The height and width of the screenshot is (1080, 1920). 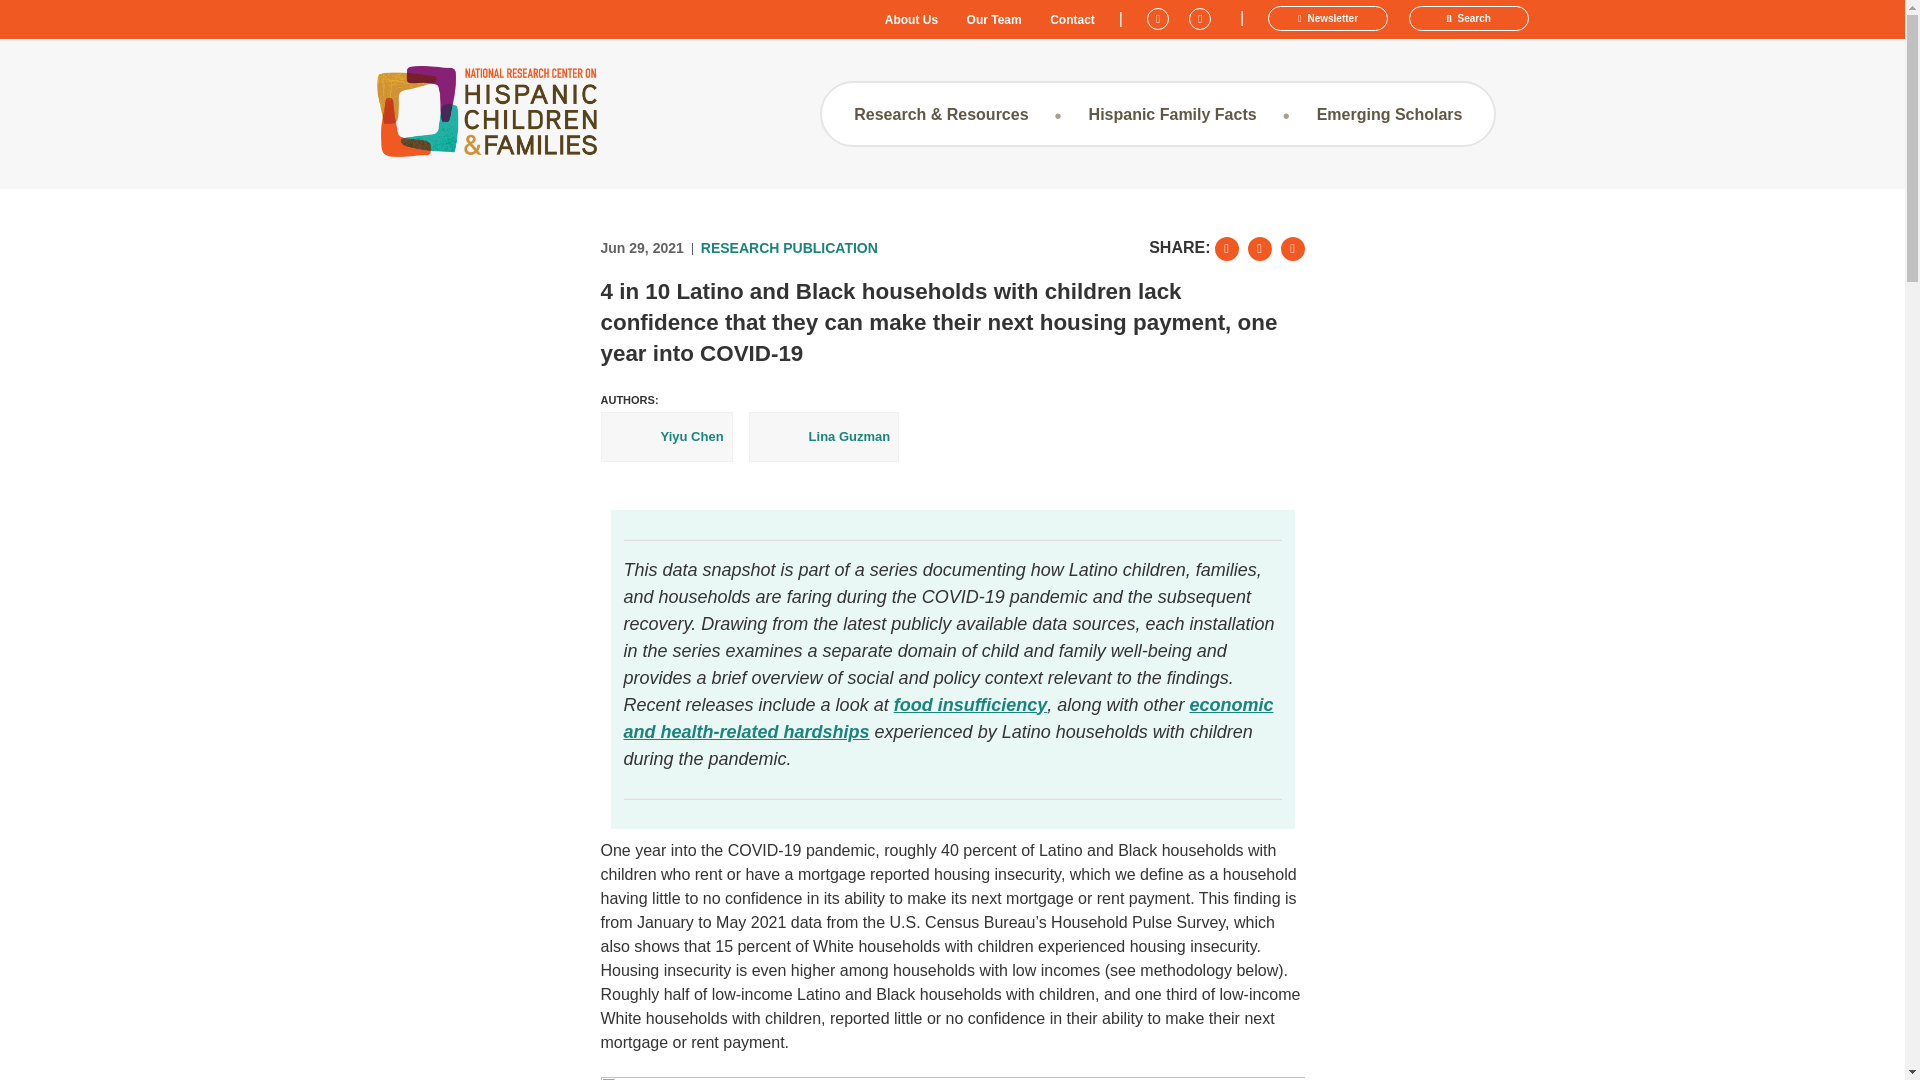 I want to click on Yiyu Chen, so click(x=665, y=436).